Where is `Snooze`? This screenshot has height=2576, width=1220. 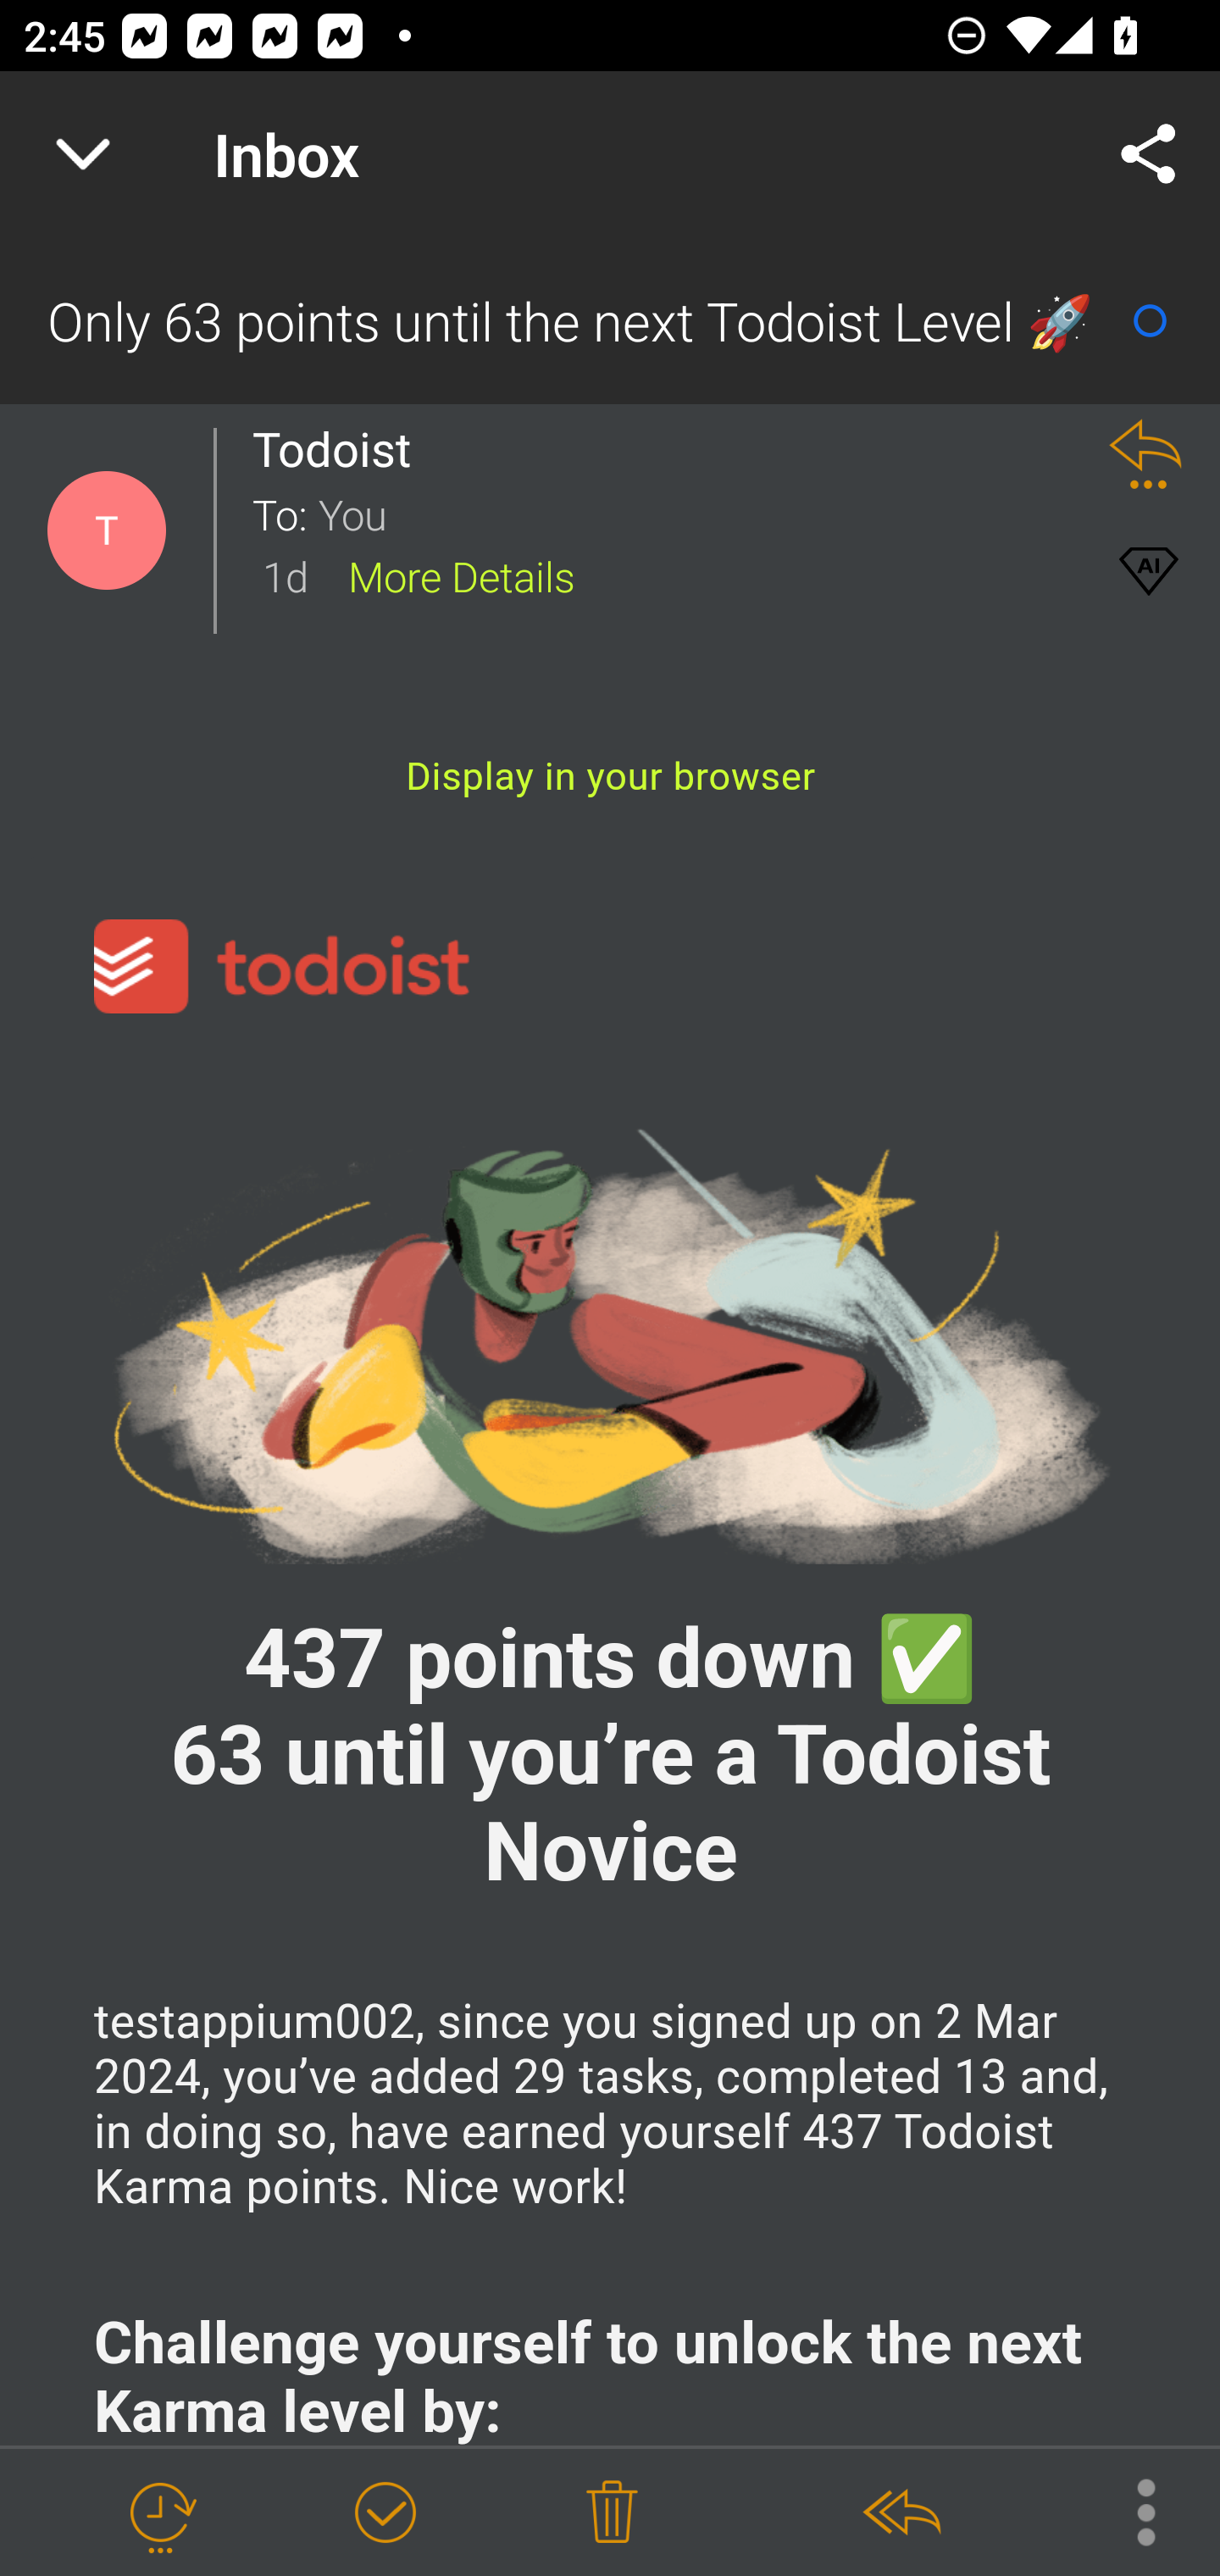
Snooze is located at coordinates (160, 2513).